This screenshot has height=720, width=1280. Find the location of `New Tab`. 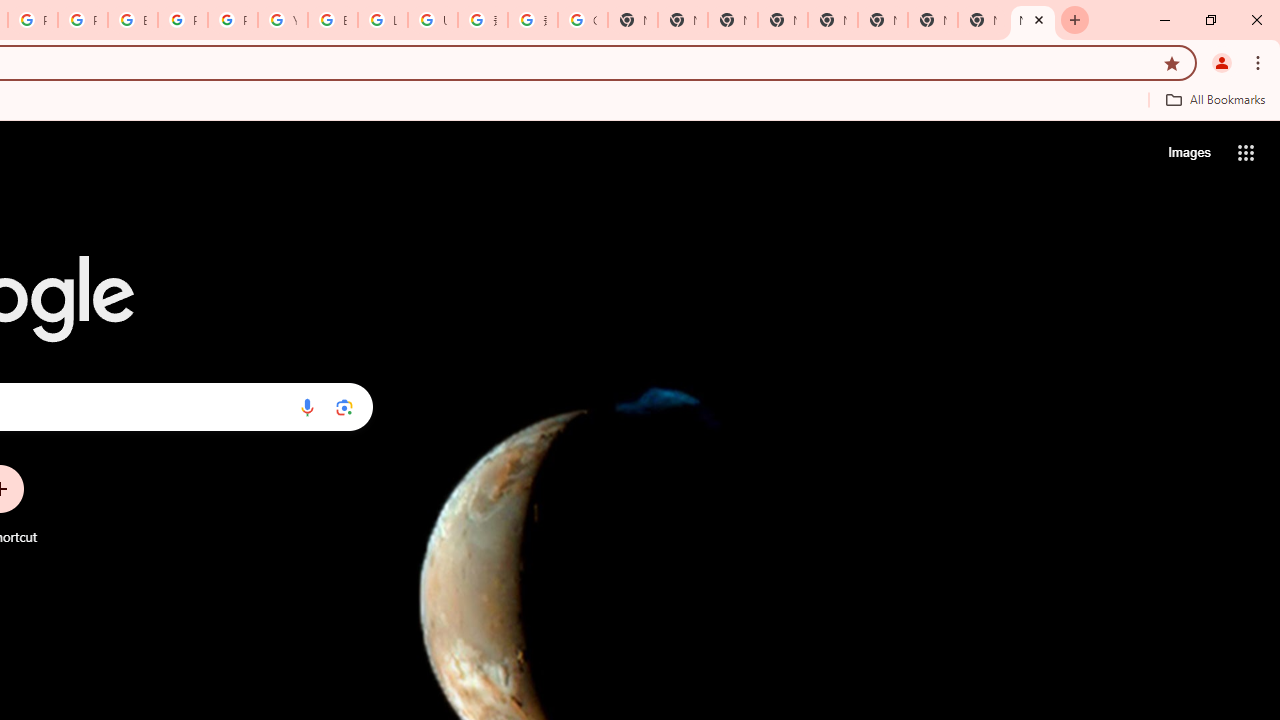

New Tab is located at coordinates (1075, 20).